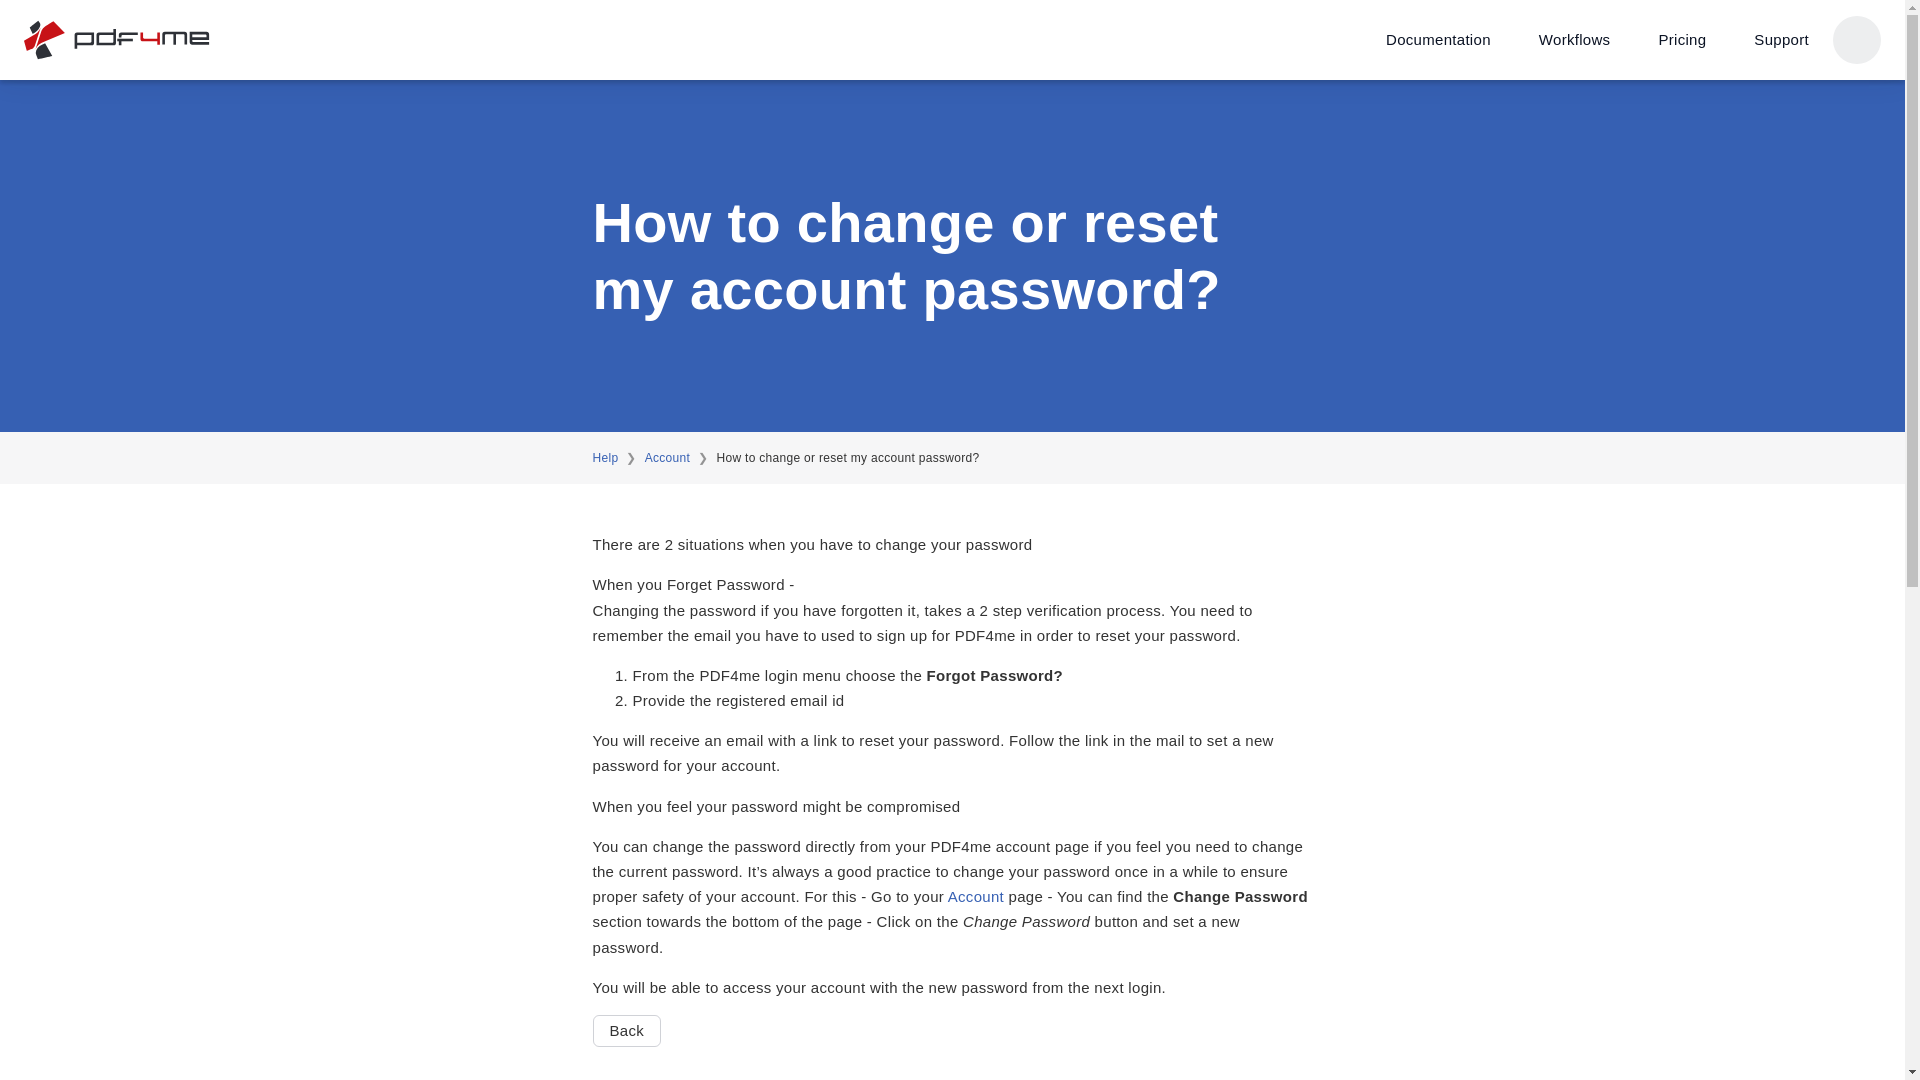  What do you see at coordinates (117, 40) in the screenshot?
I see `PDF4me logo` at bounding box center [117, 40].